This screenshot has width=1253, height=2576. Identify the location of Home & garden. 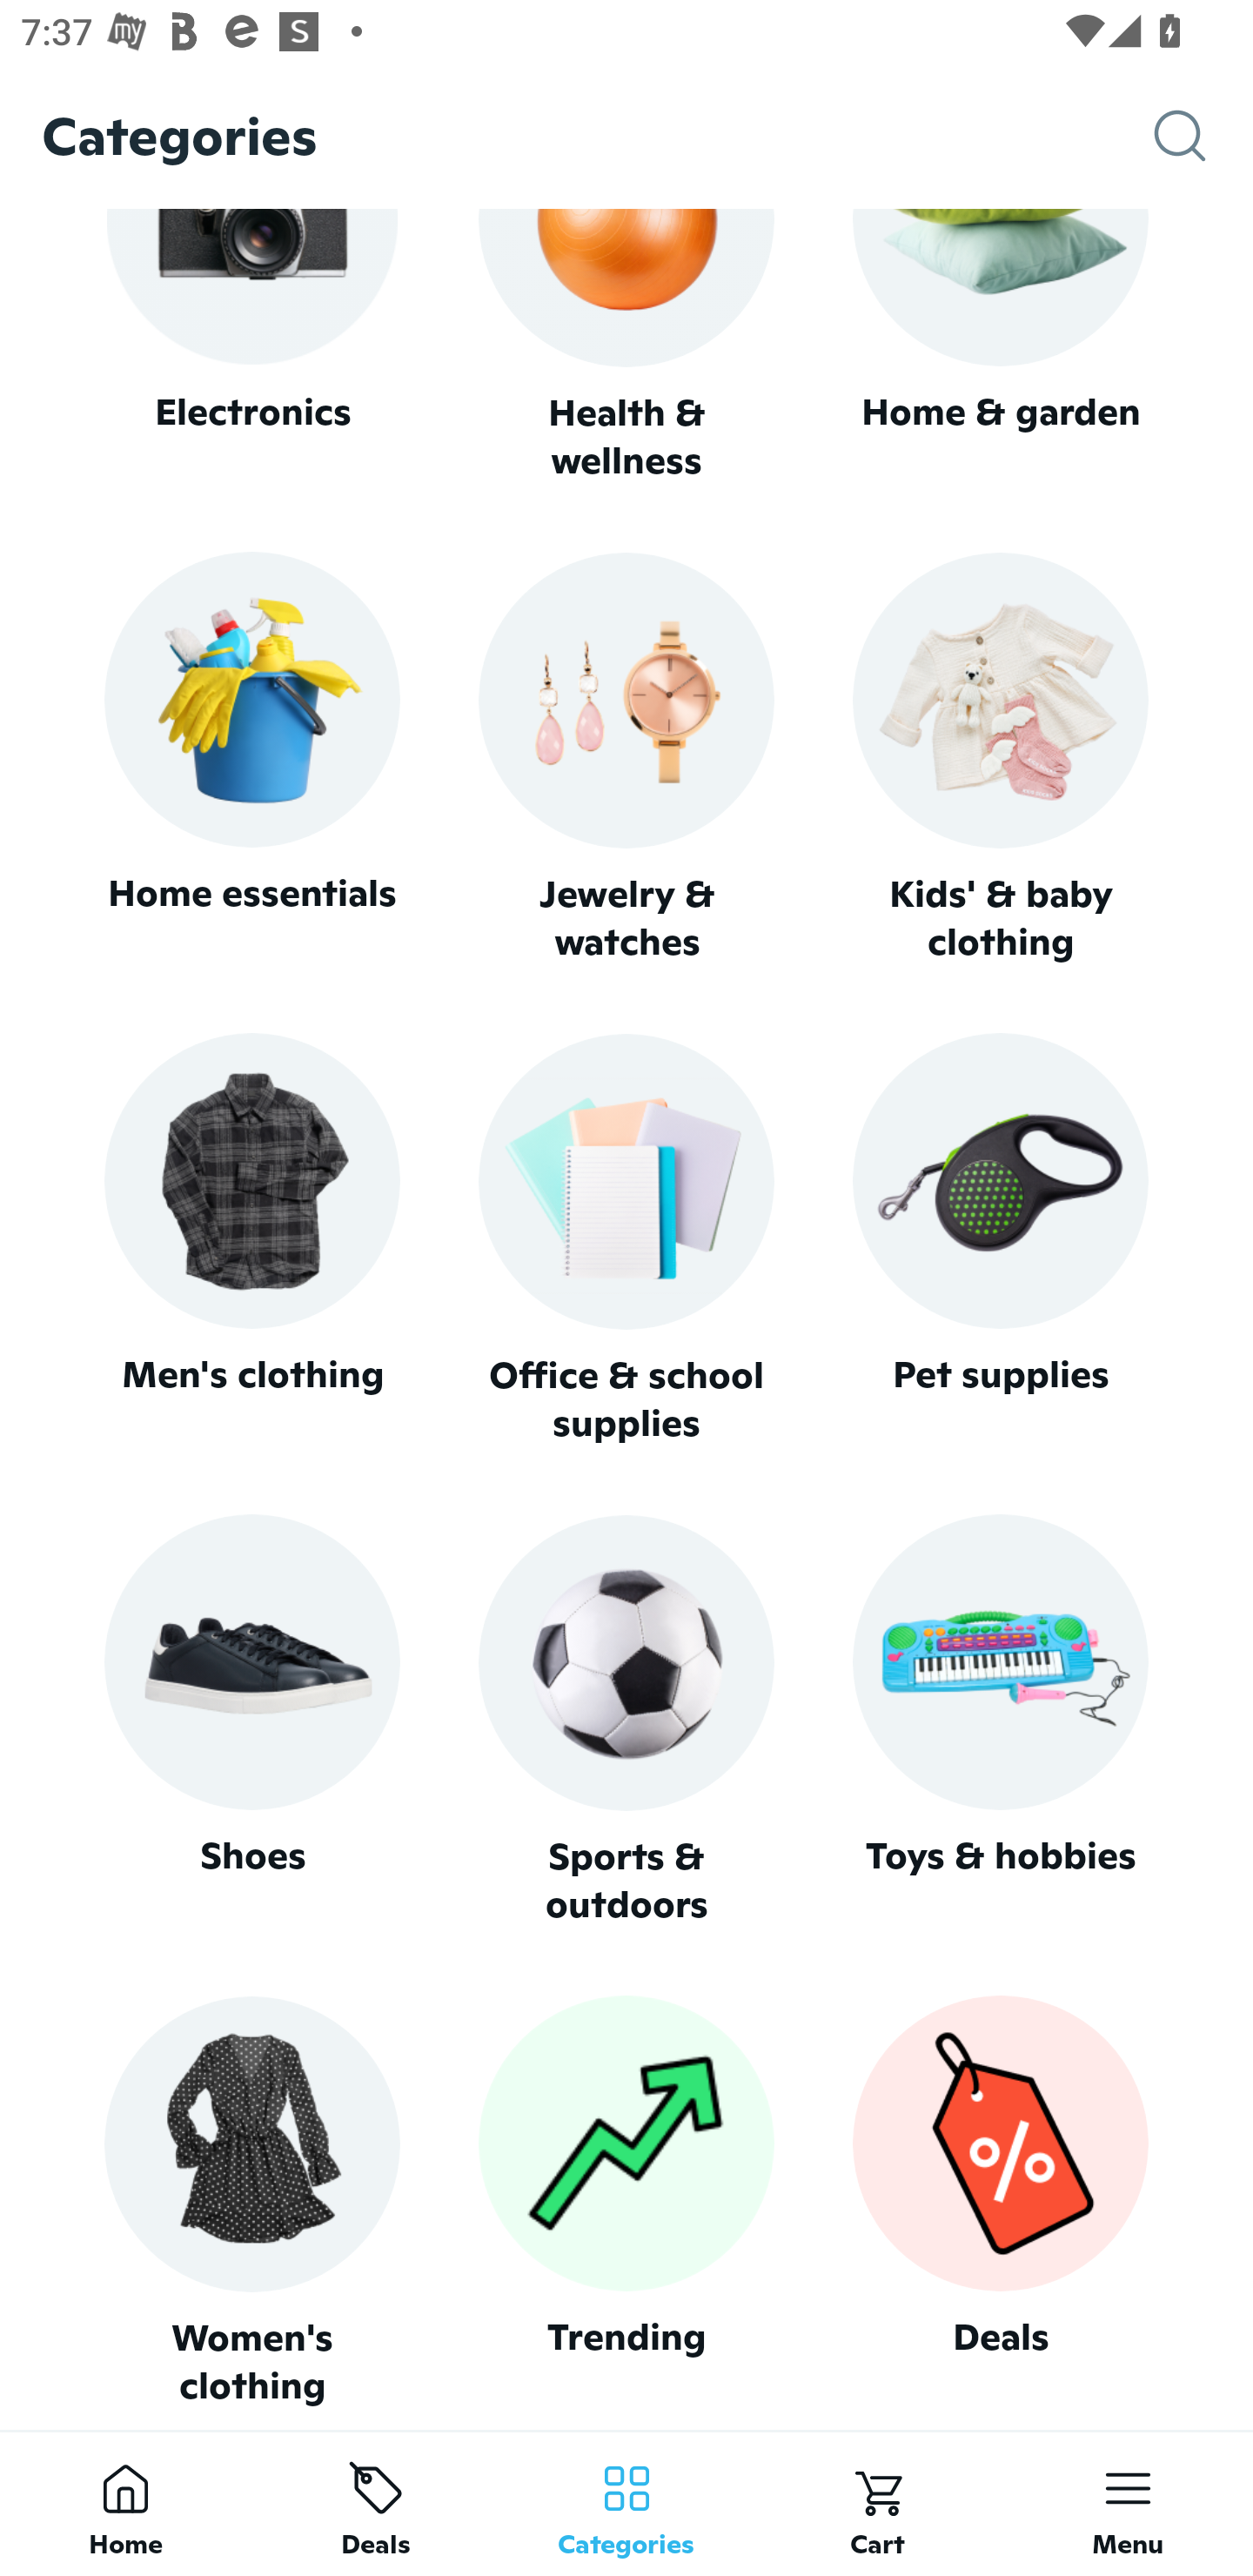
(1001, 346).